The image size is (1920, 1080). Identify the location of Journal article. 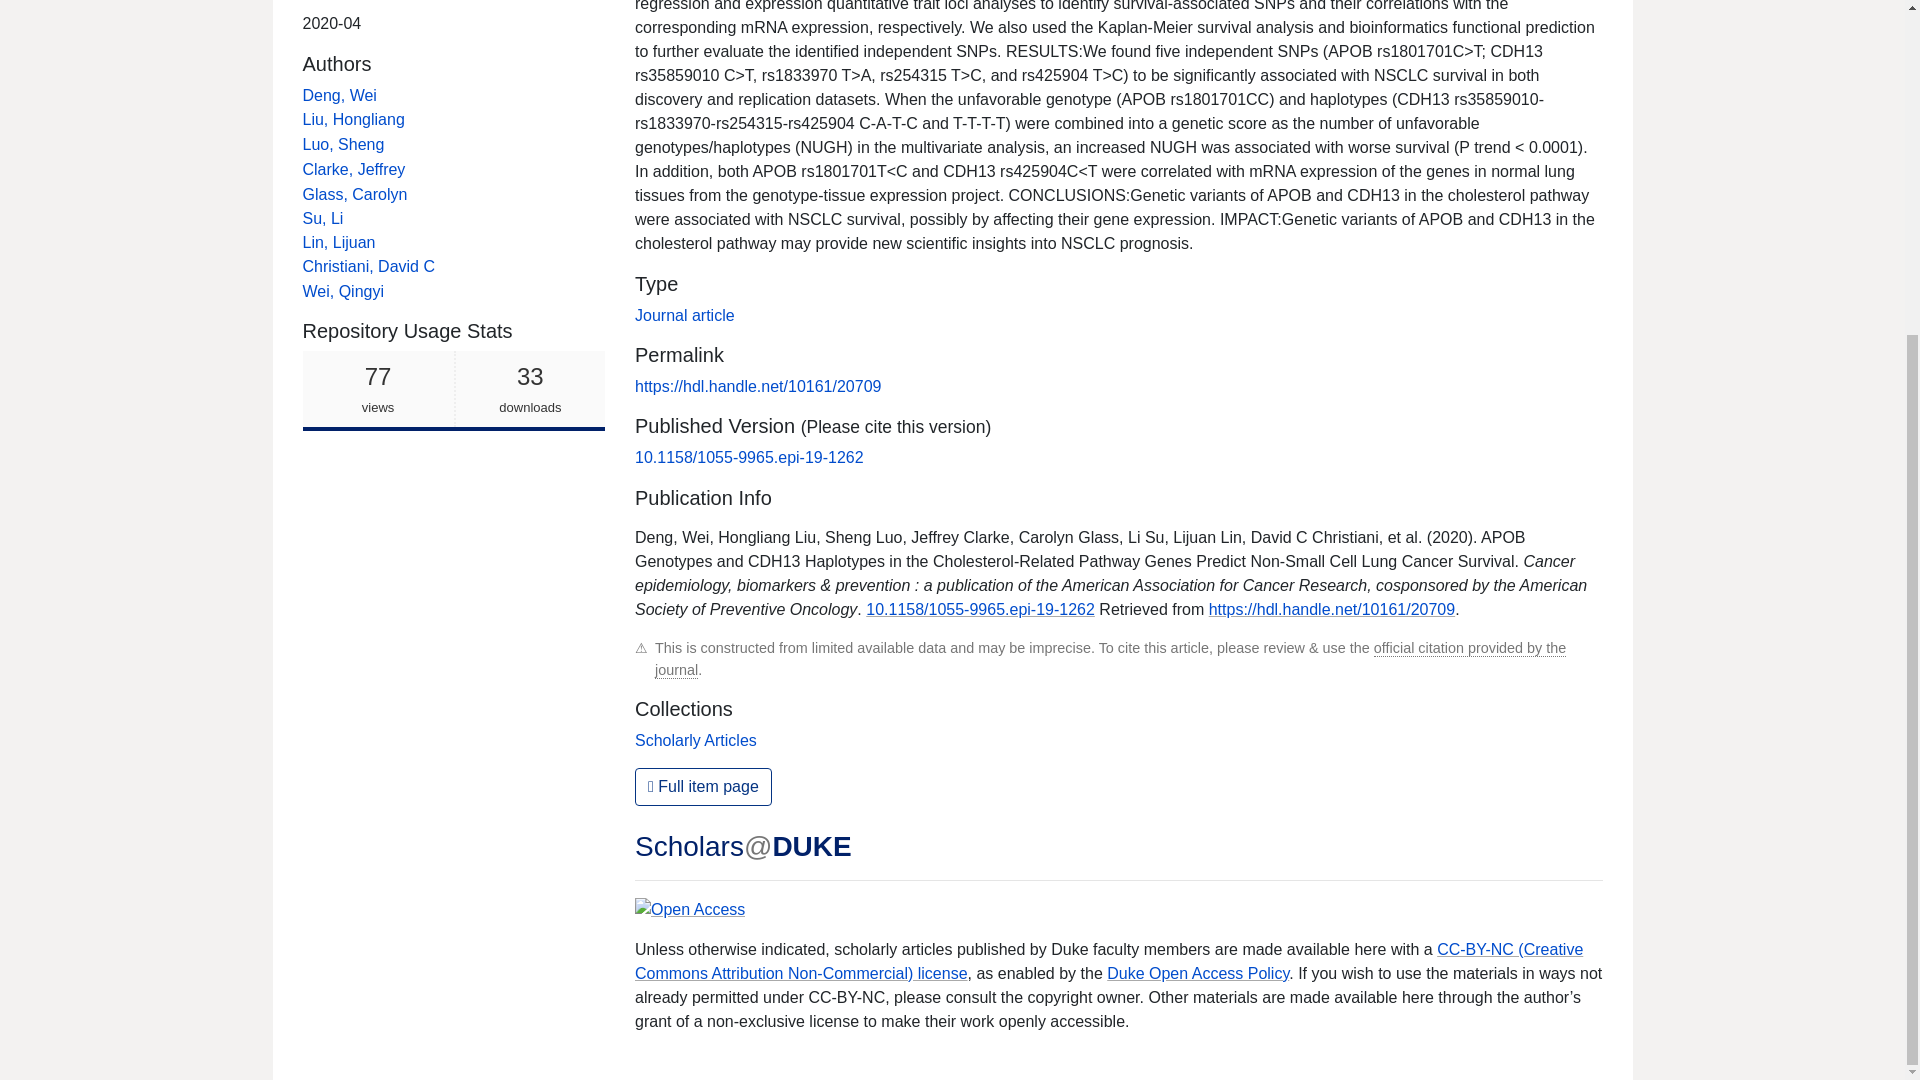
(338, 95).